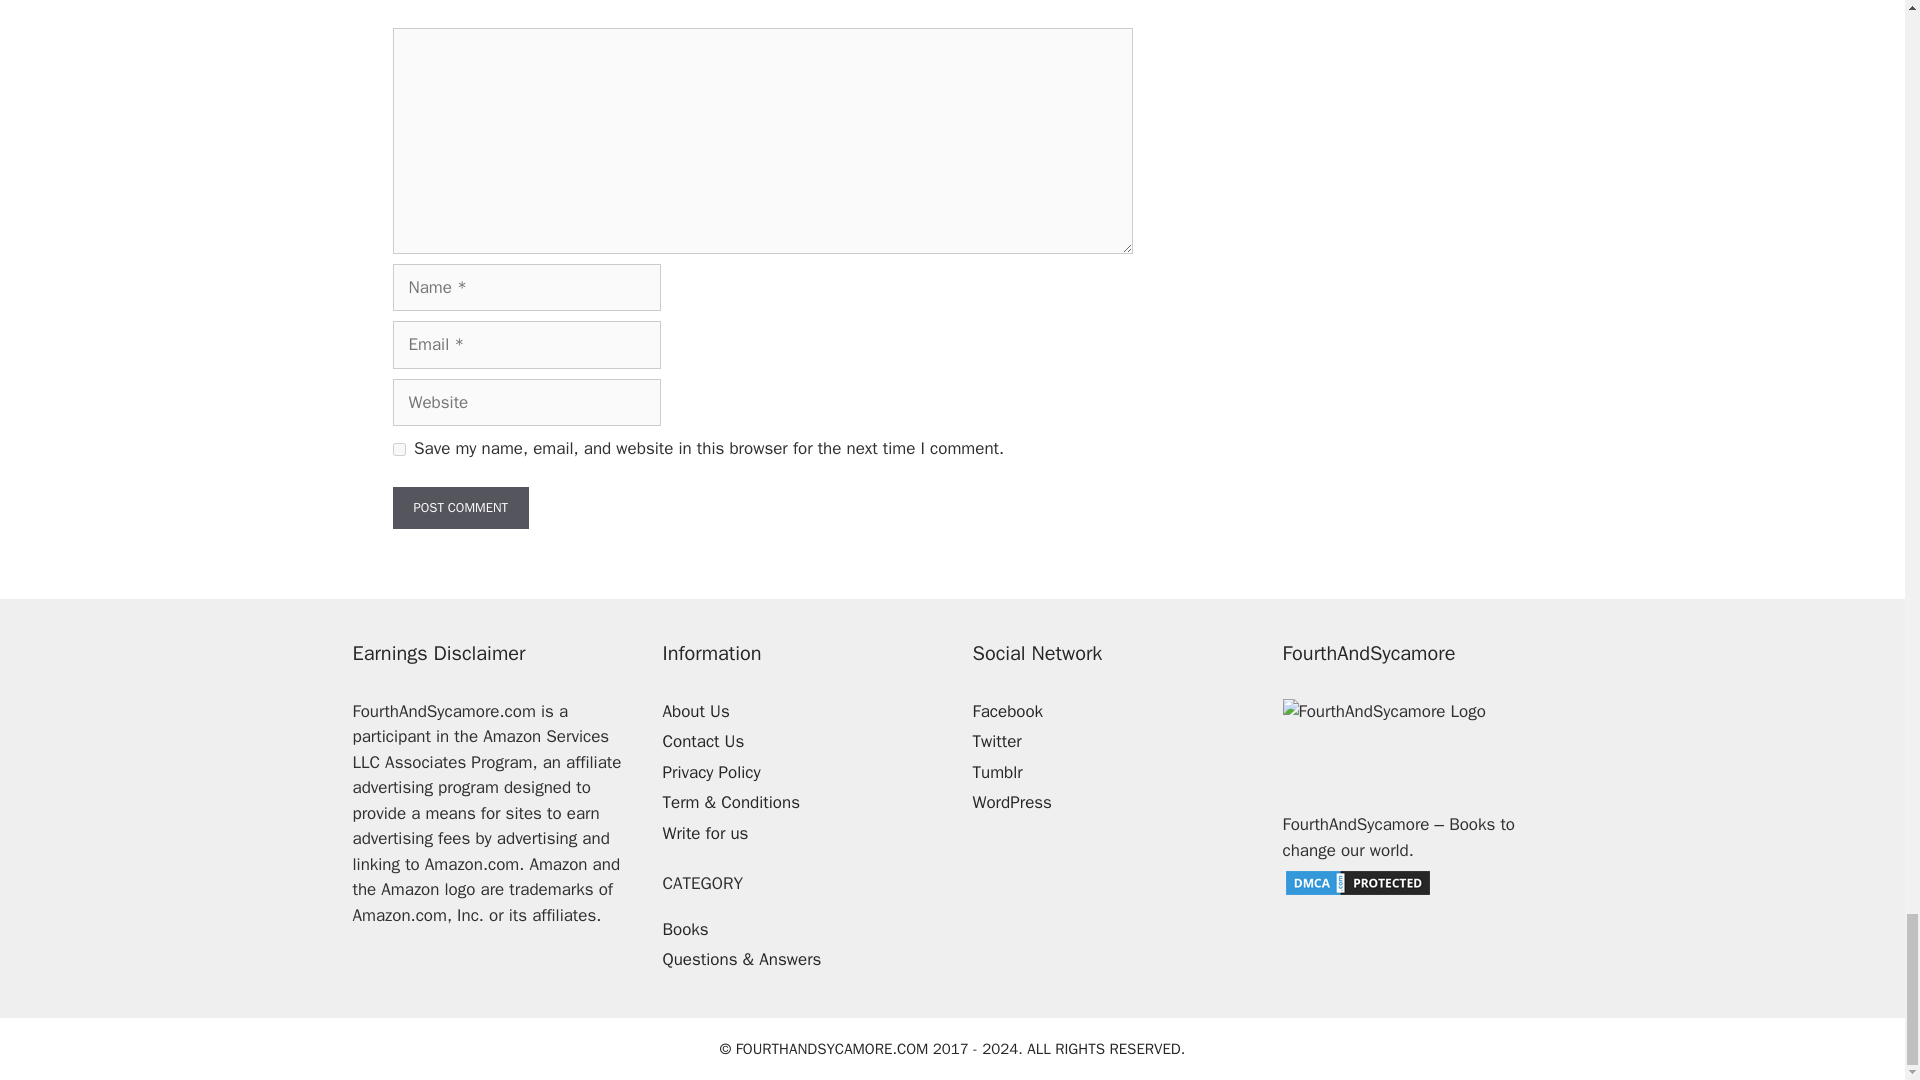 This screenshot has height=1080, width=1920. I want to click on yes, so click(398, 448).